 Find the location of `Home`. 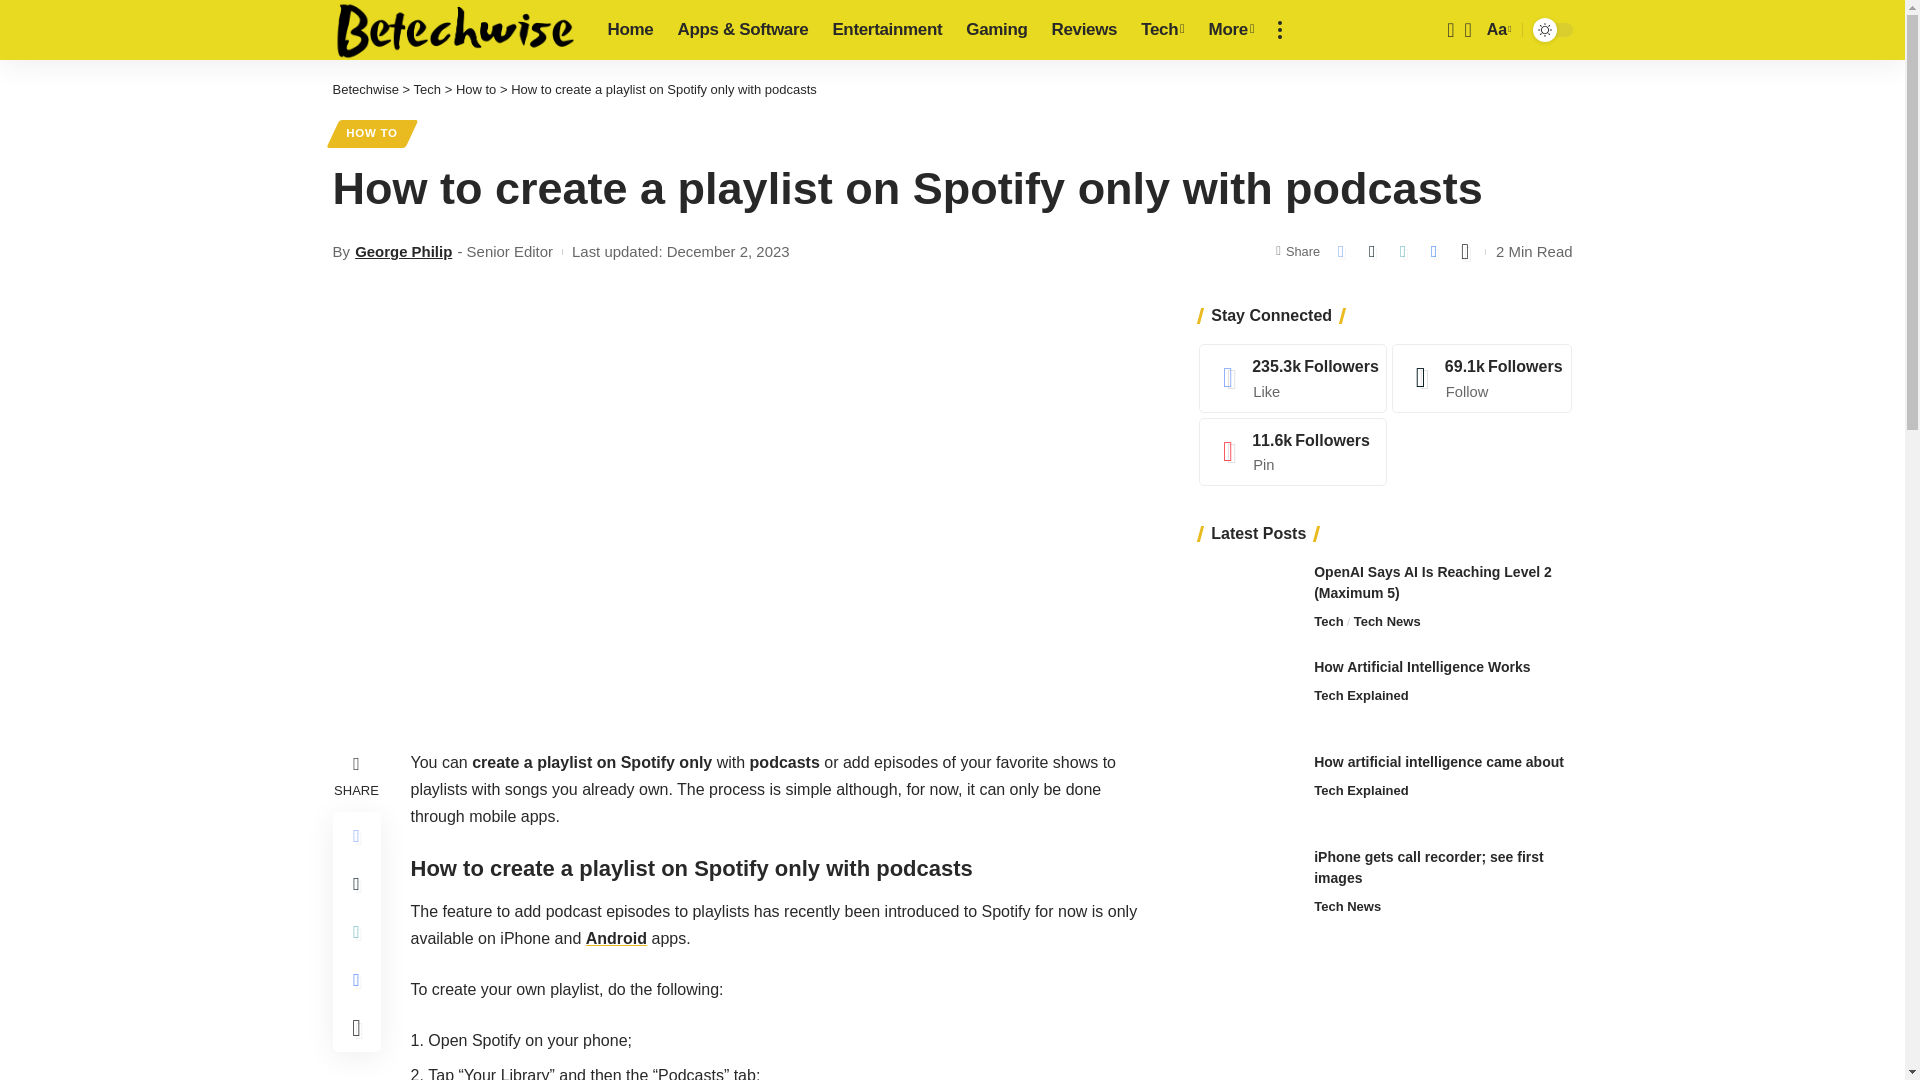

Home is located at coordinates (630, 30).